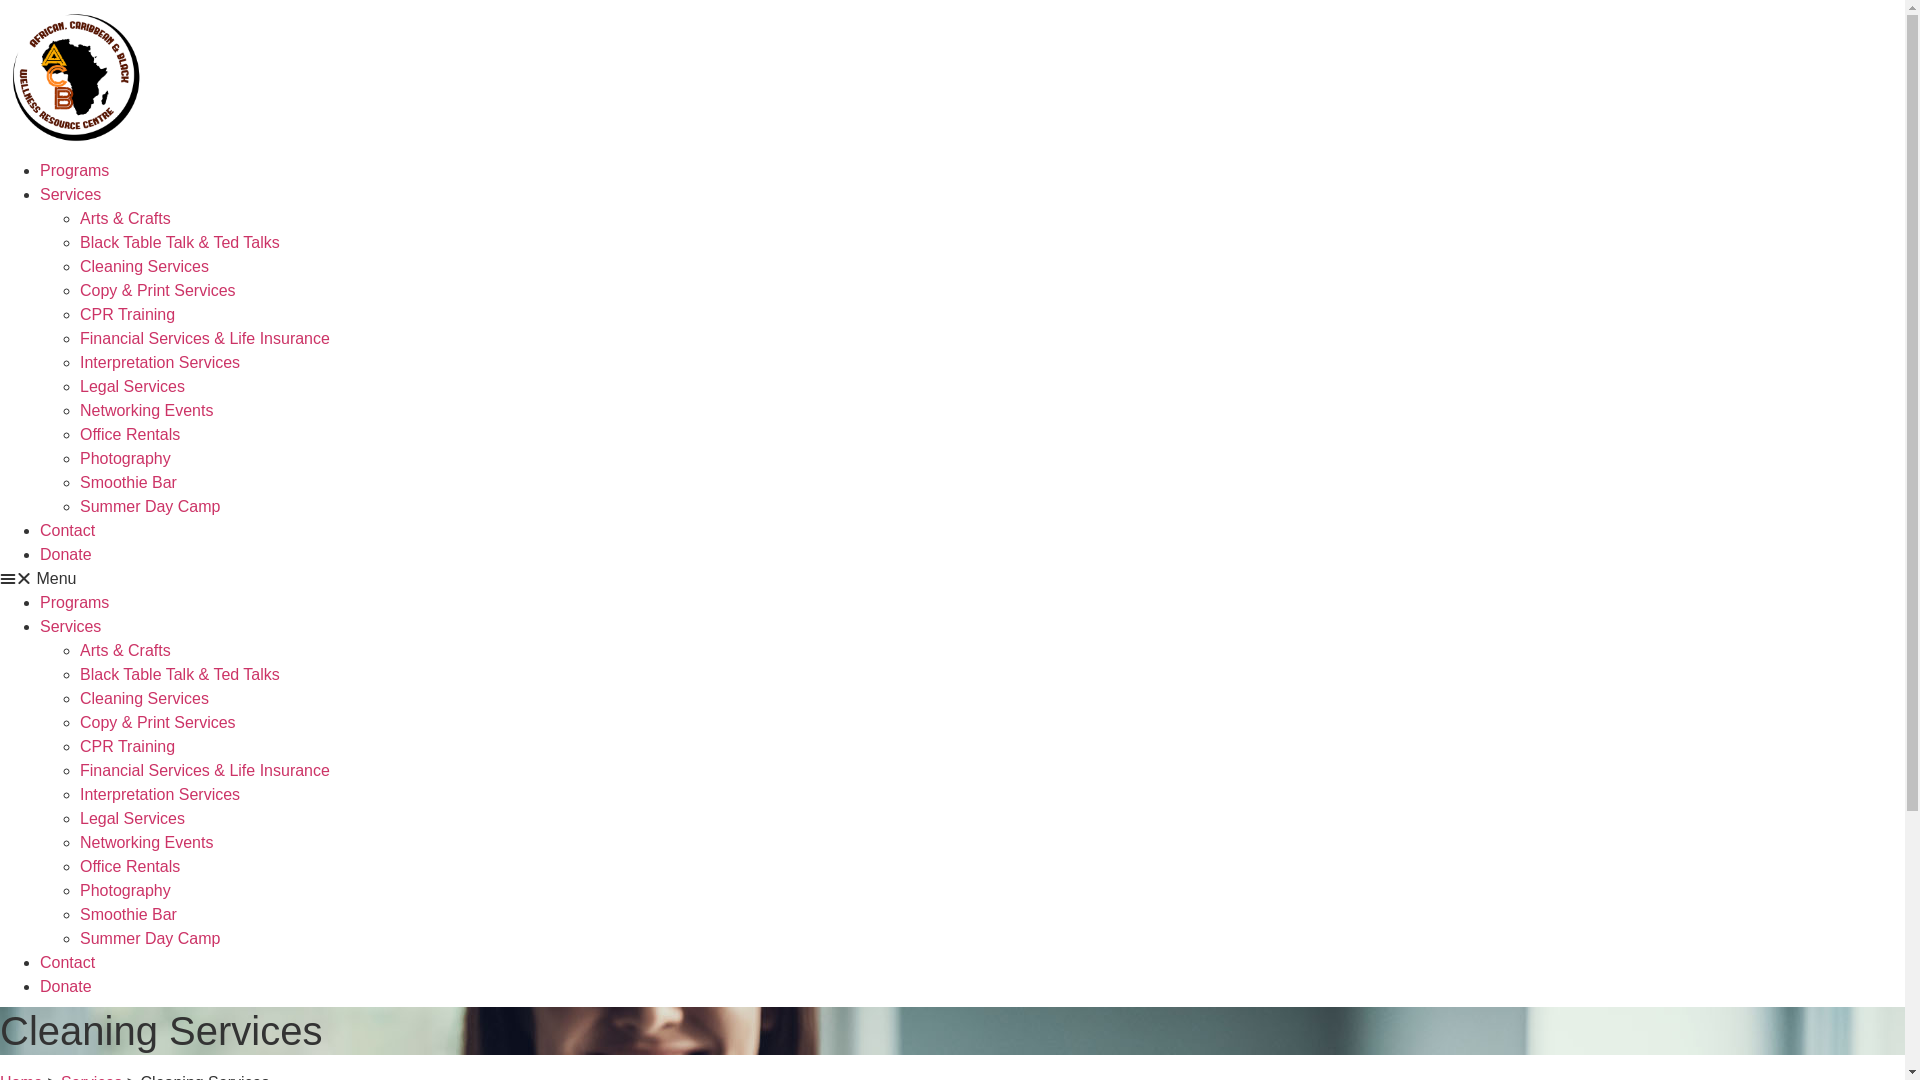  Describe the element at coordinates (146, 410) in the screenshot. I see `Networking Events` at that location.